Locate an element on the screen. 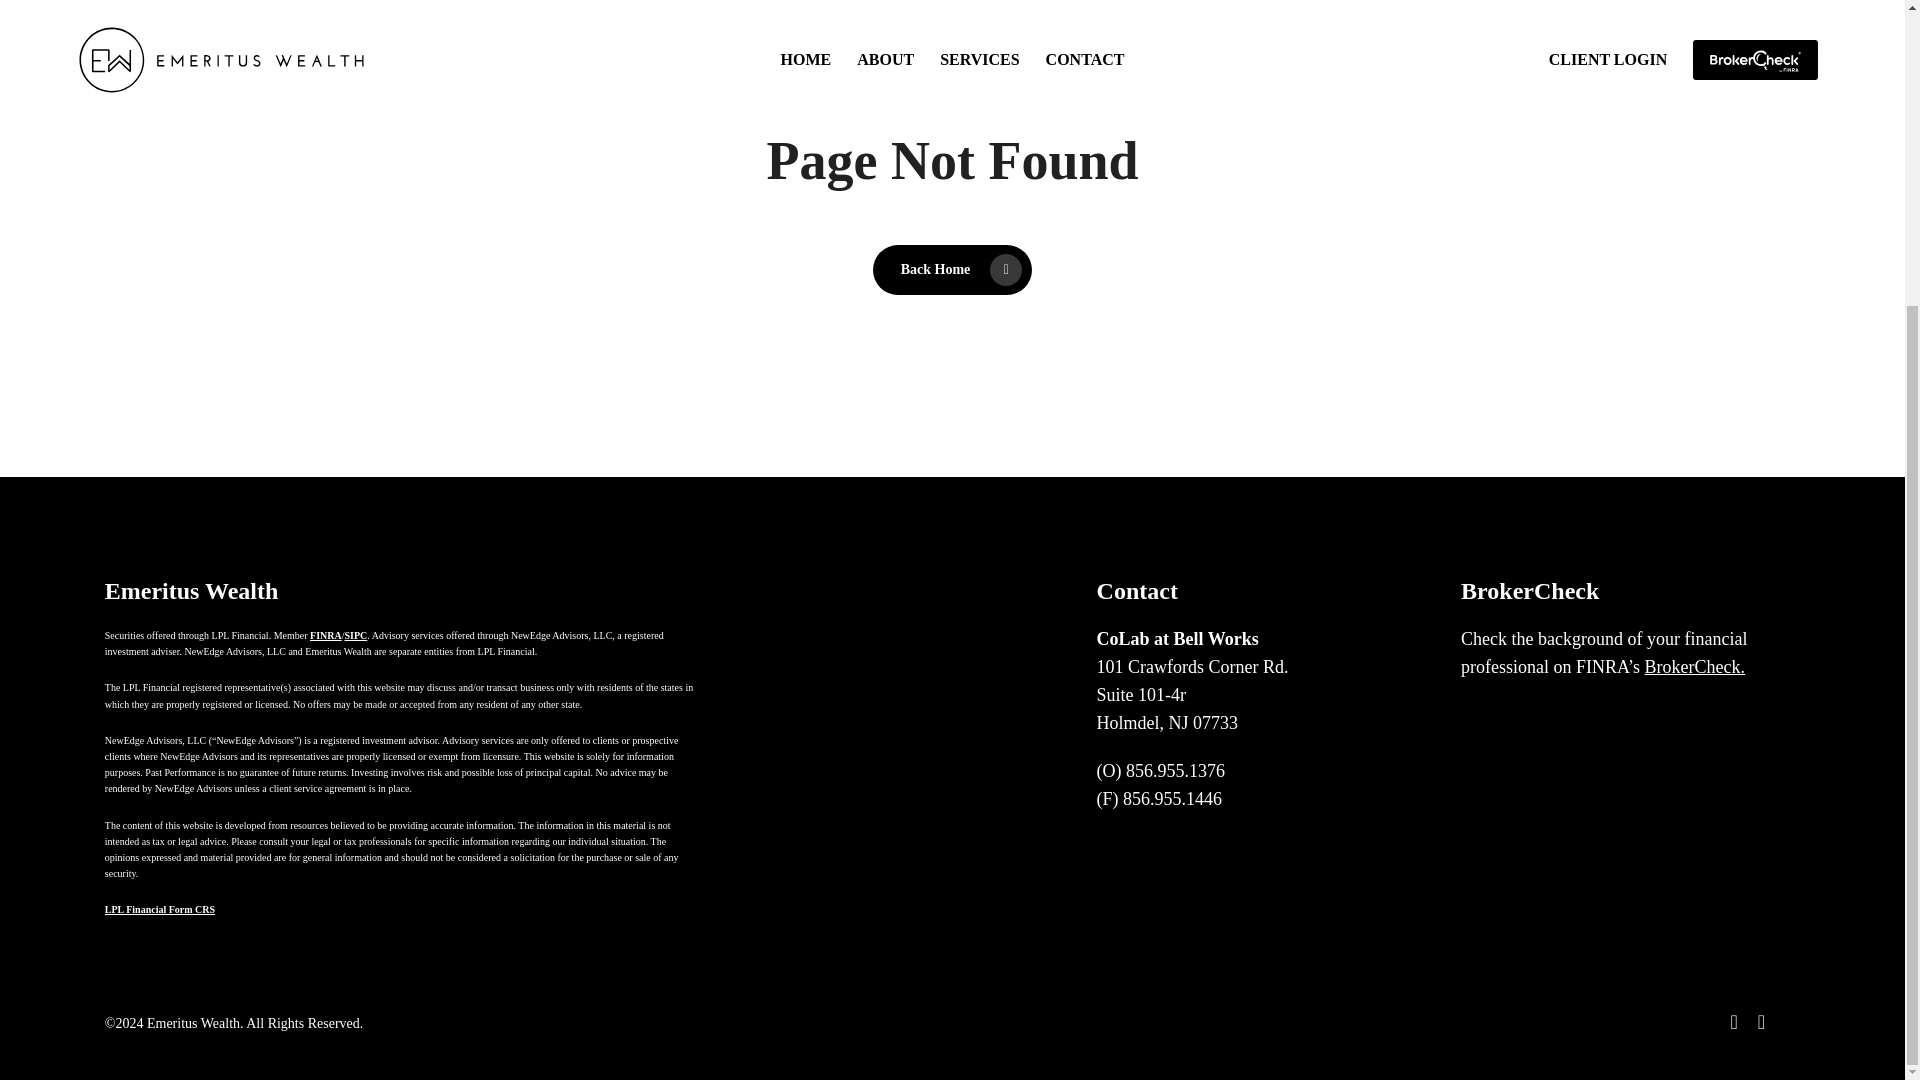 The height and width of the screenshot is (1080, 1920). Back Home is located at coordinates (952, 270).